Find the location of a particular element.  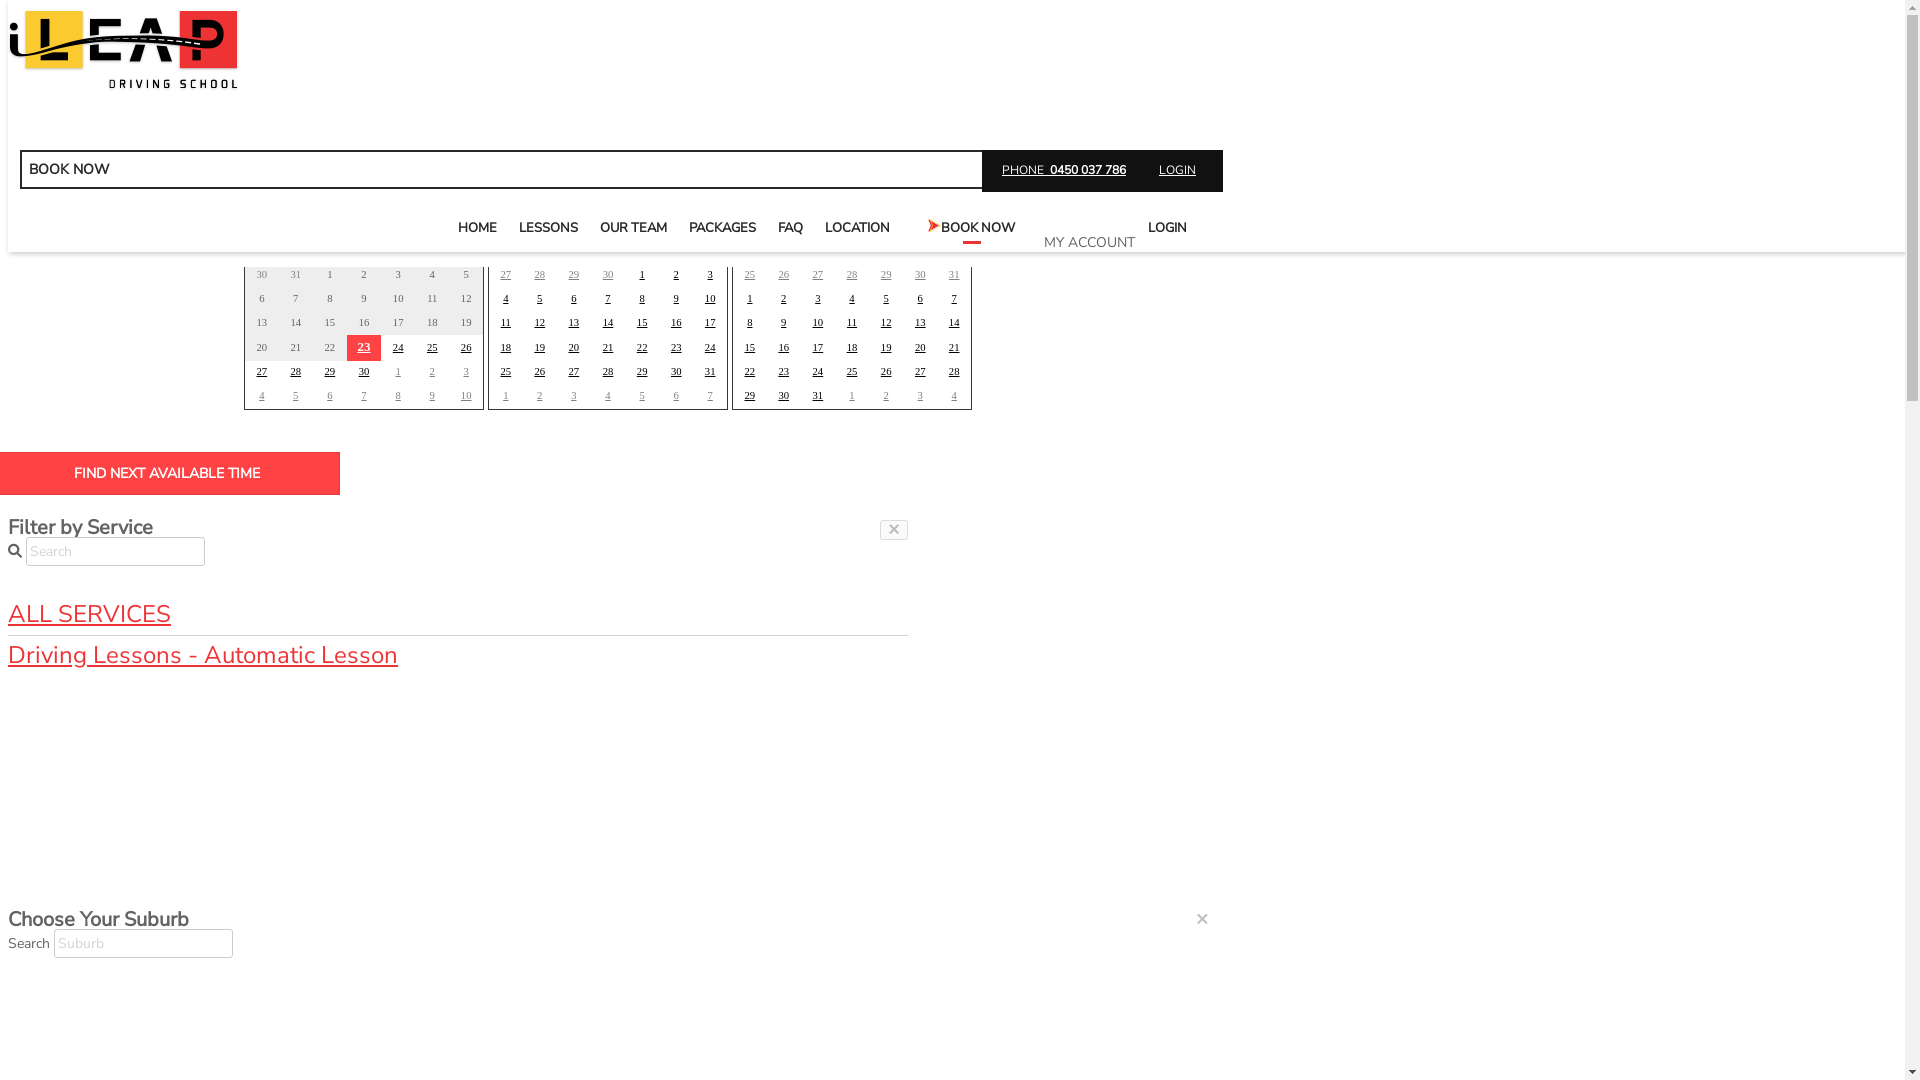

11 is located at coordinates (506, 322).